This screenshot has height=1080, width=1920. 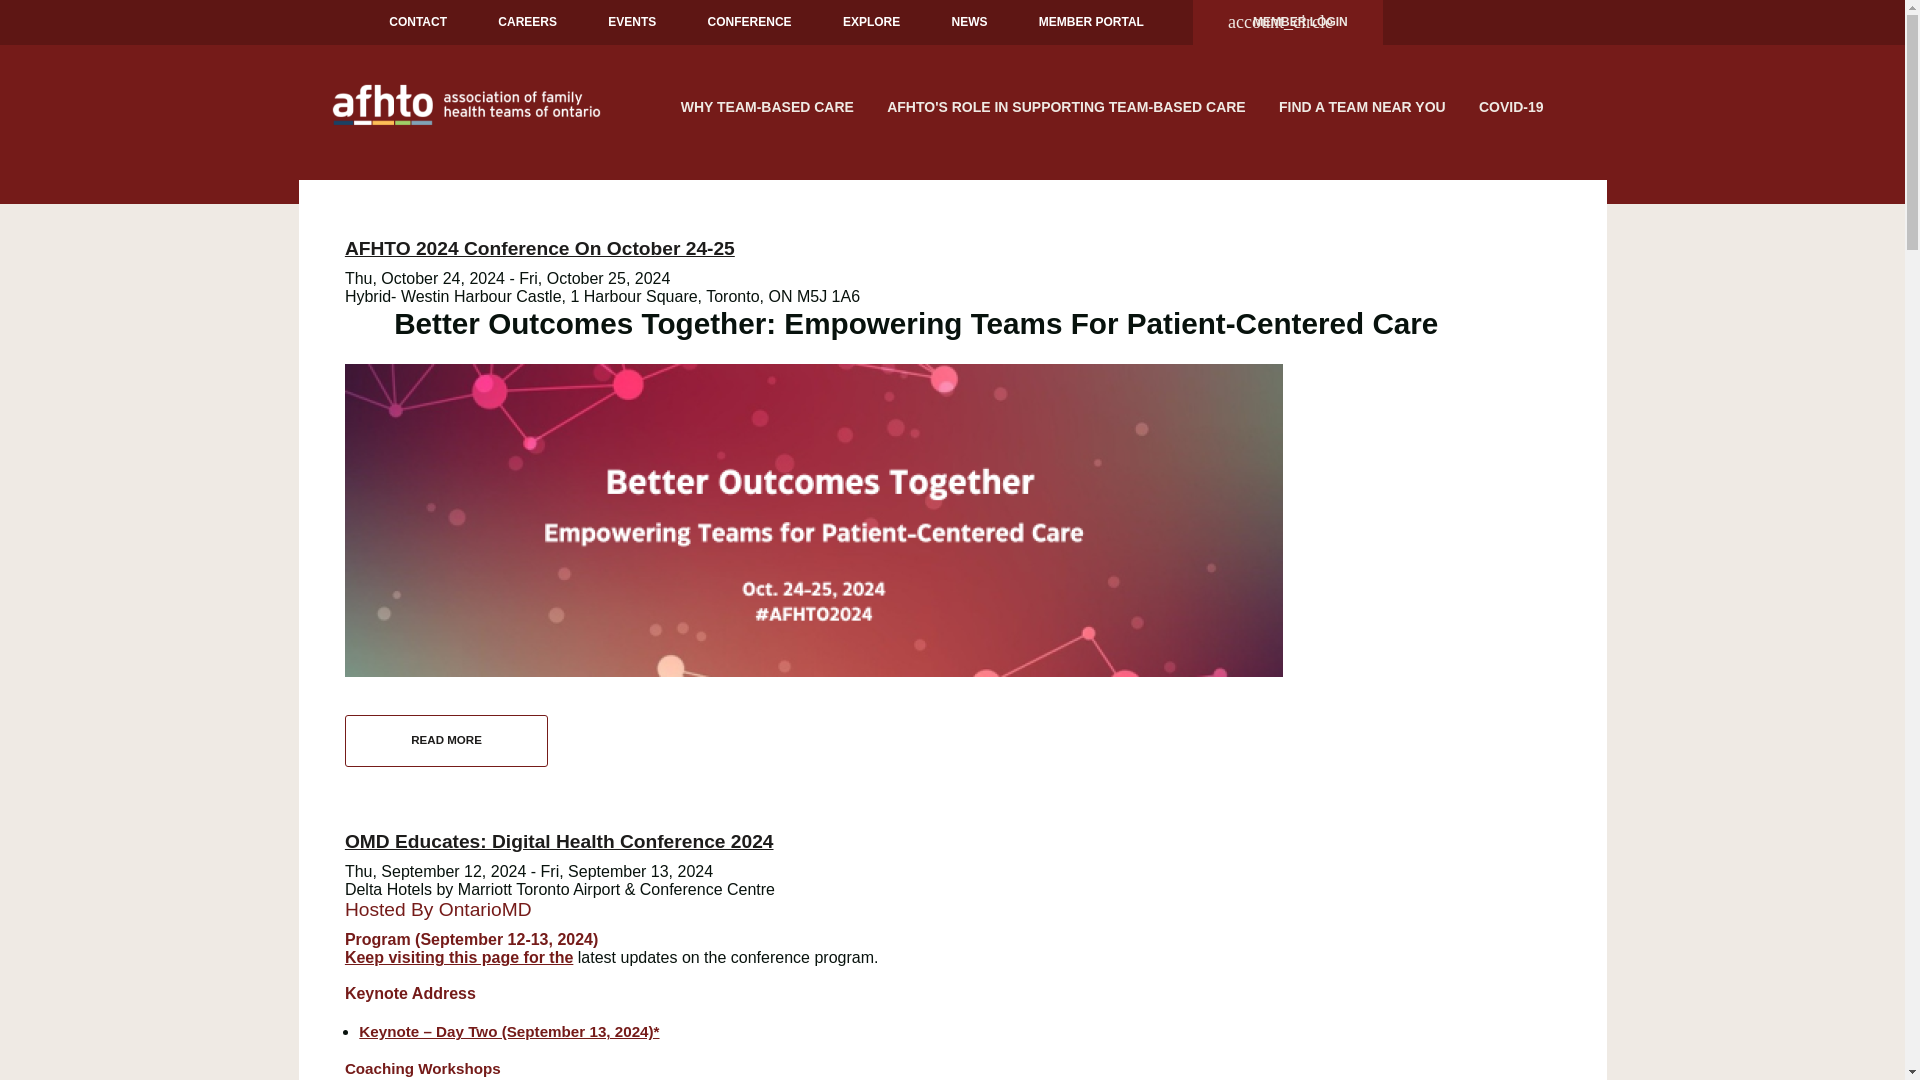 I want to click on CAREERS, so click(x=526, y=22).